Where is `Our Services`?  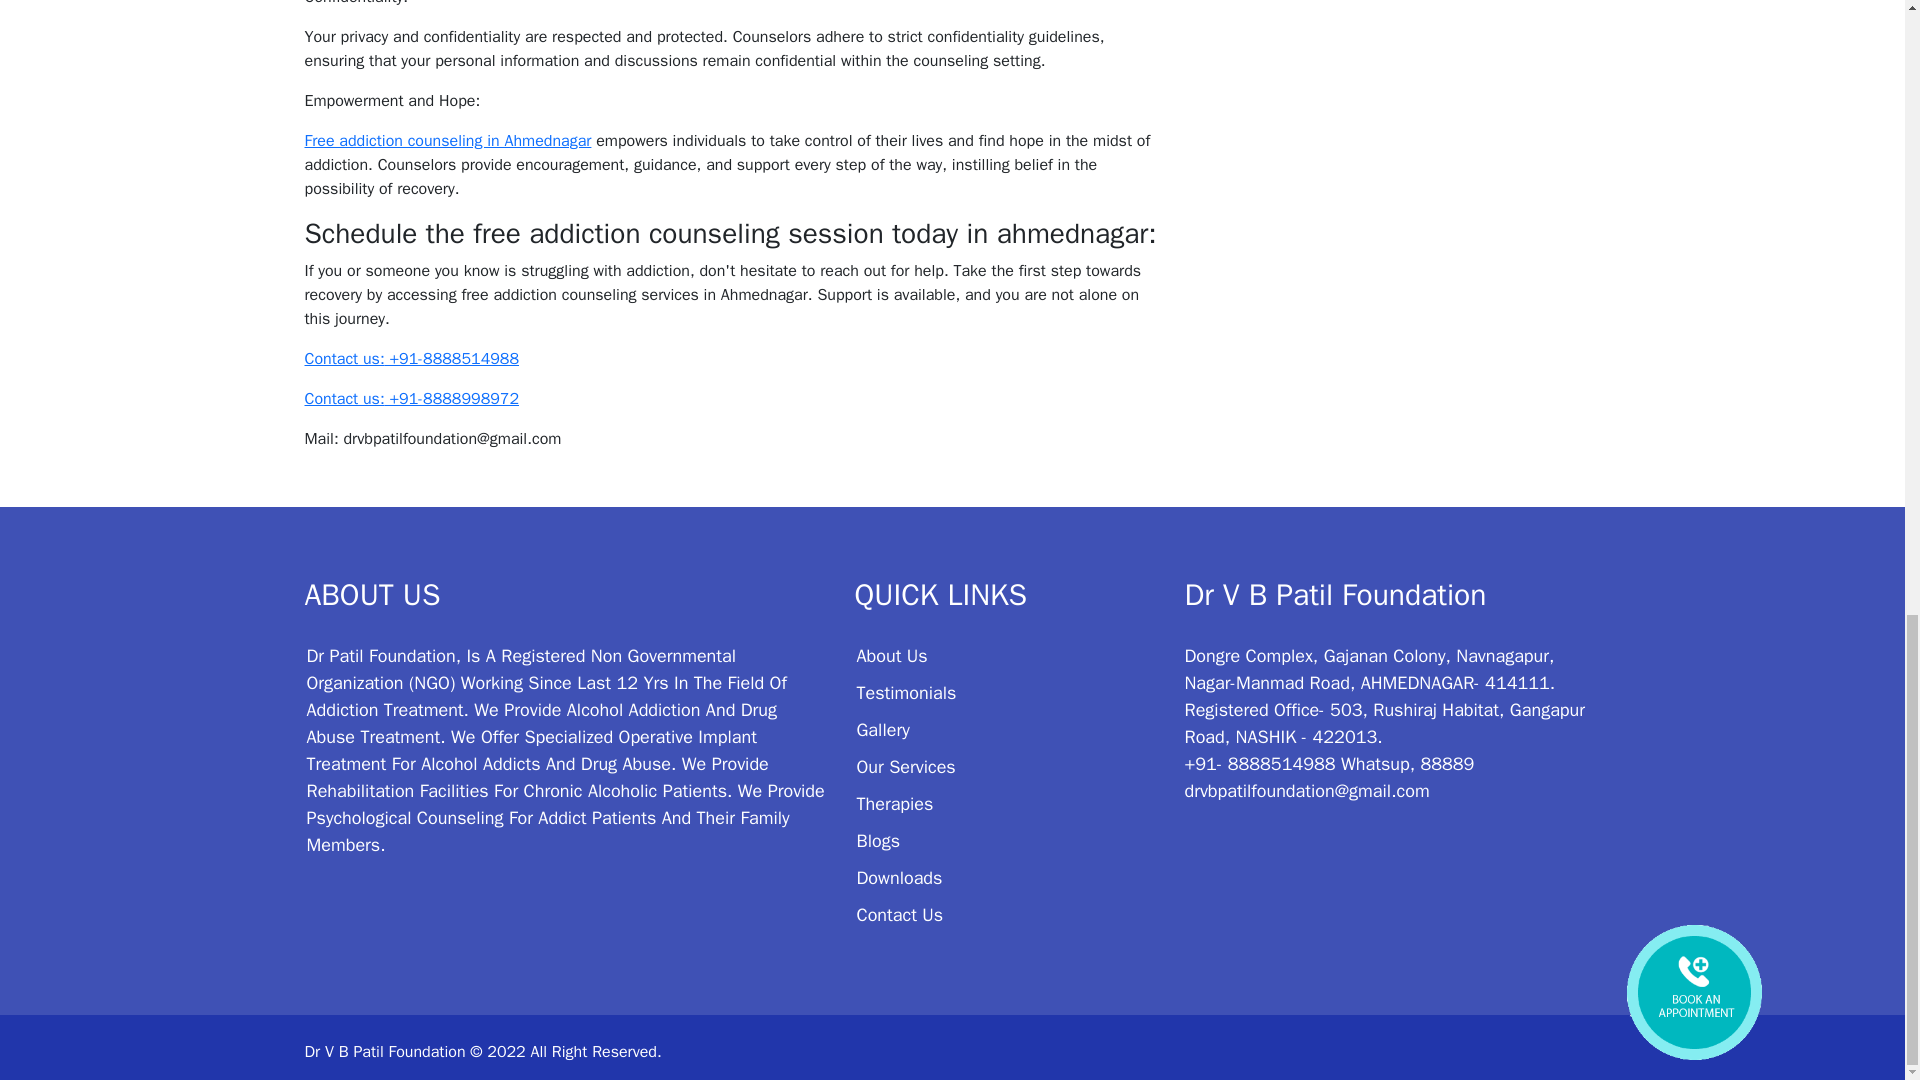
Our Services is located at coordinates (905, 766).